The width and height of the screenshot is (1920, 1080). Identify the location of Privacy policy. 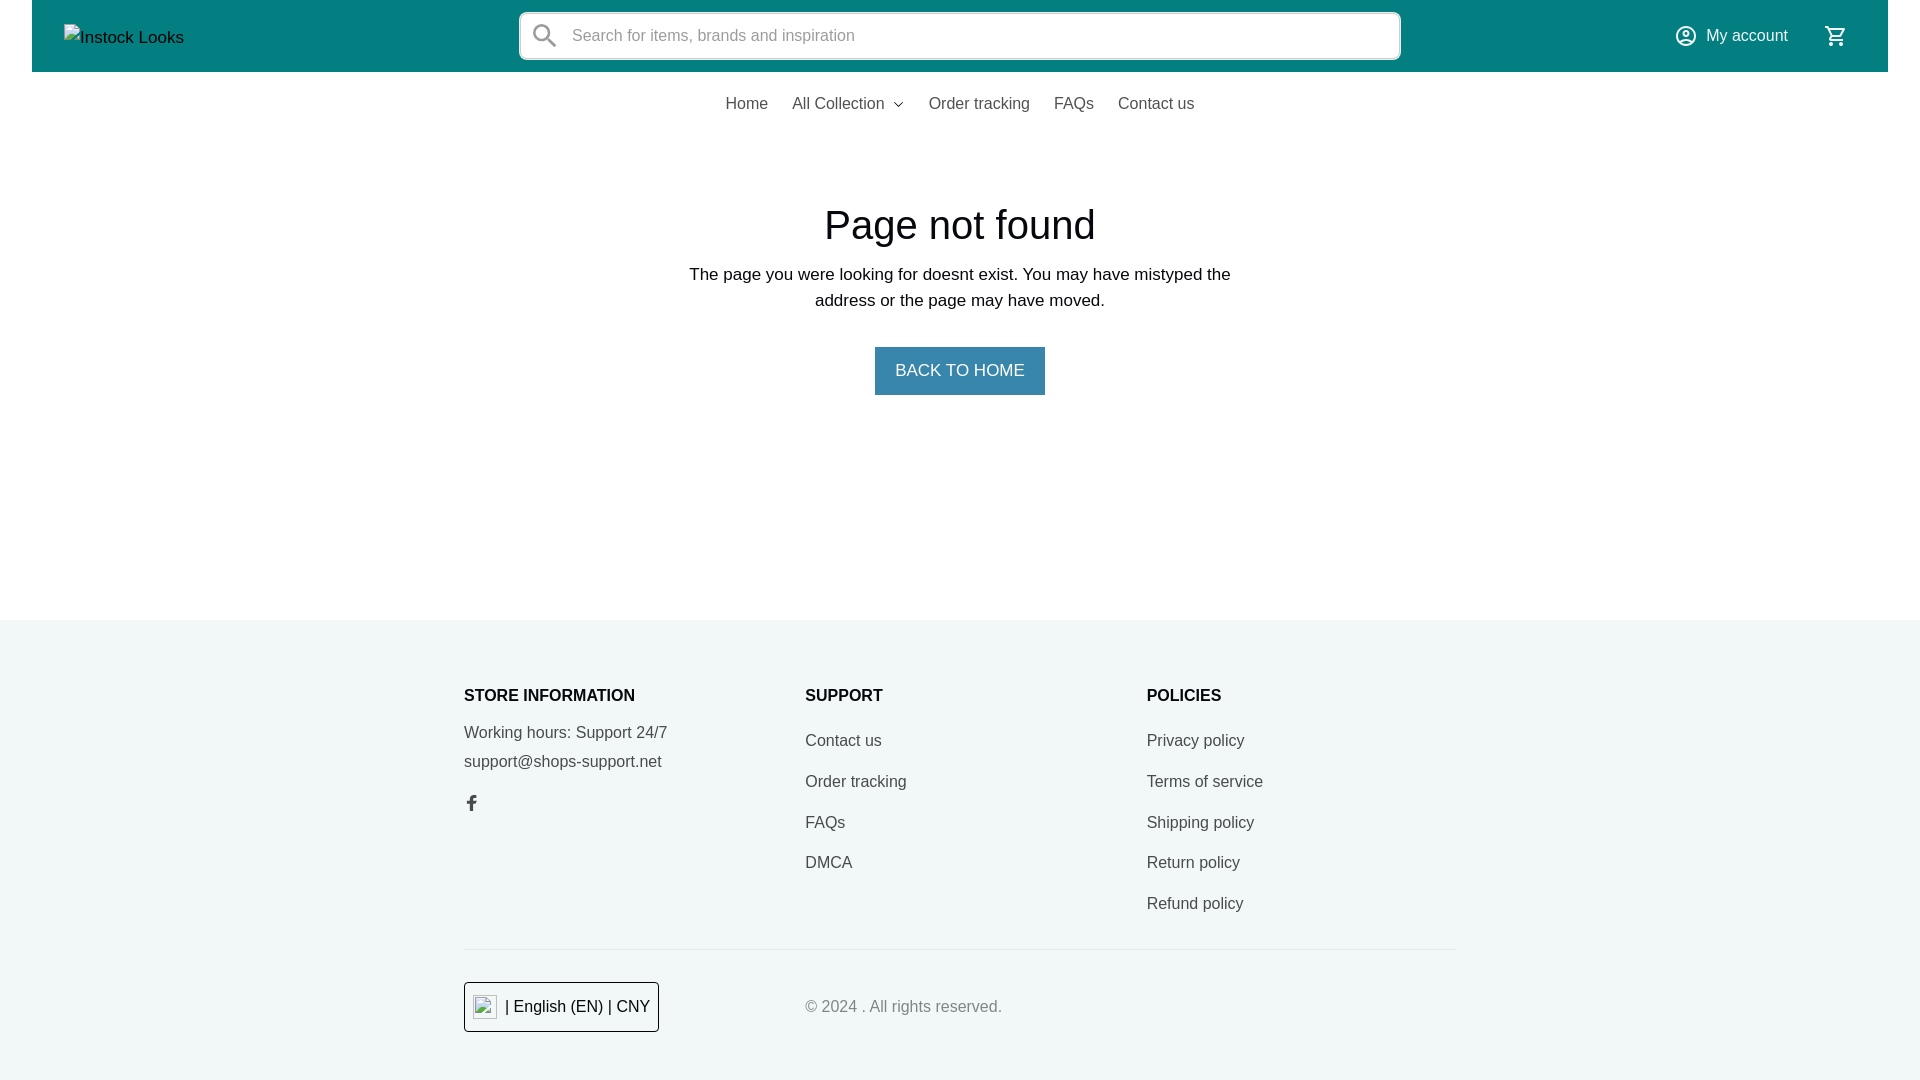
(1195, 741).